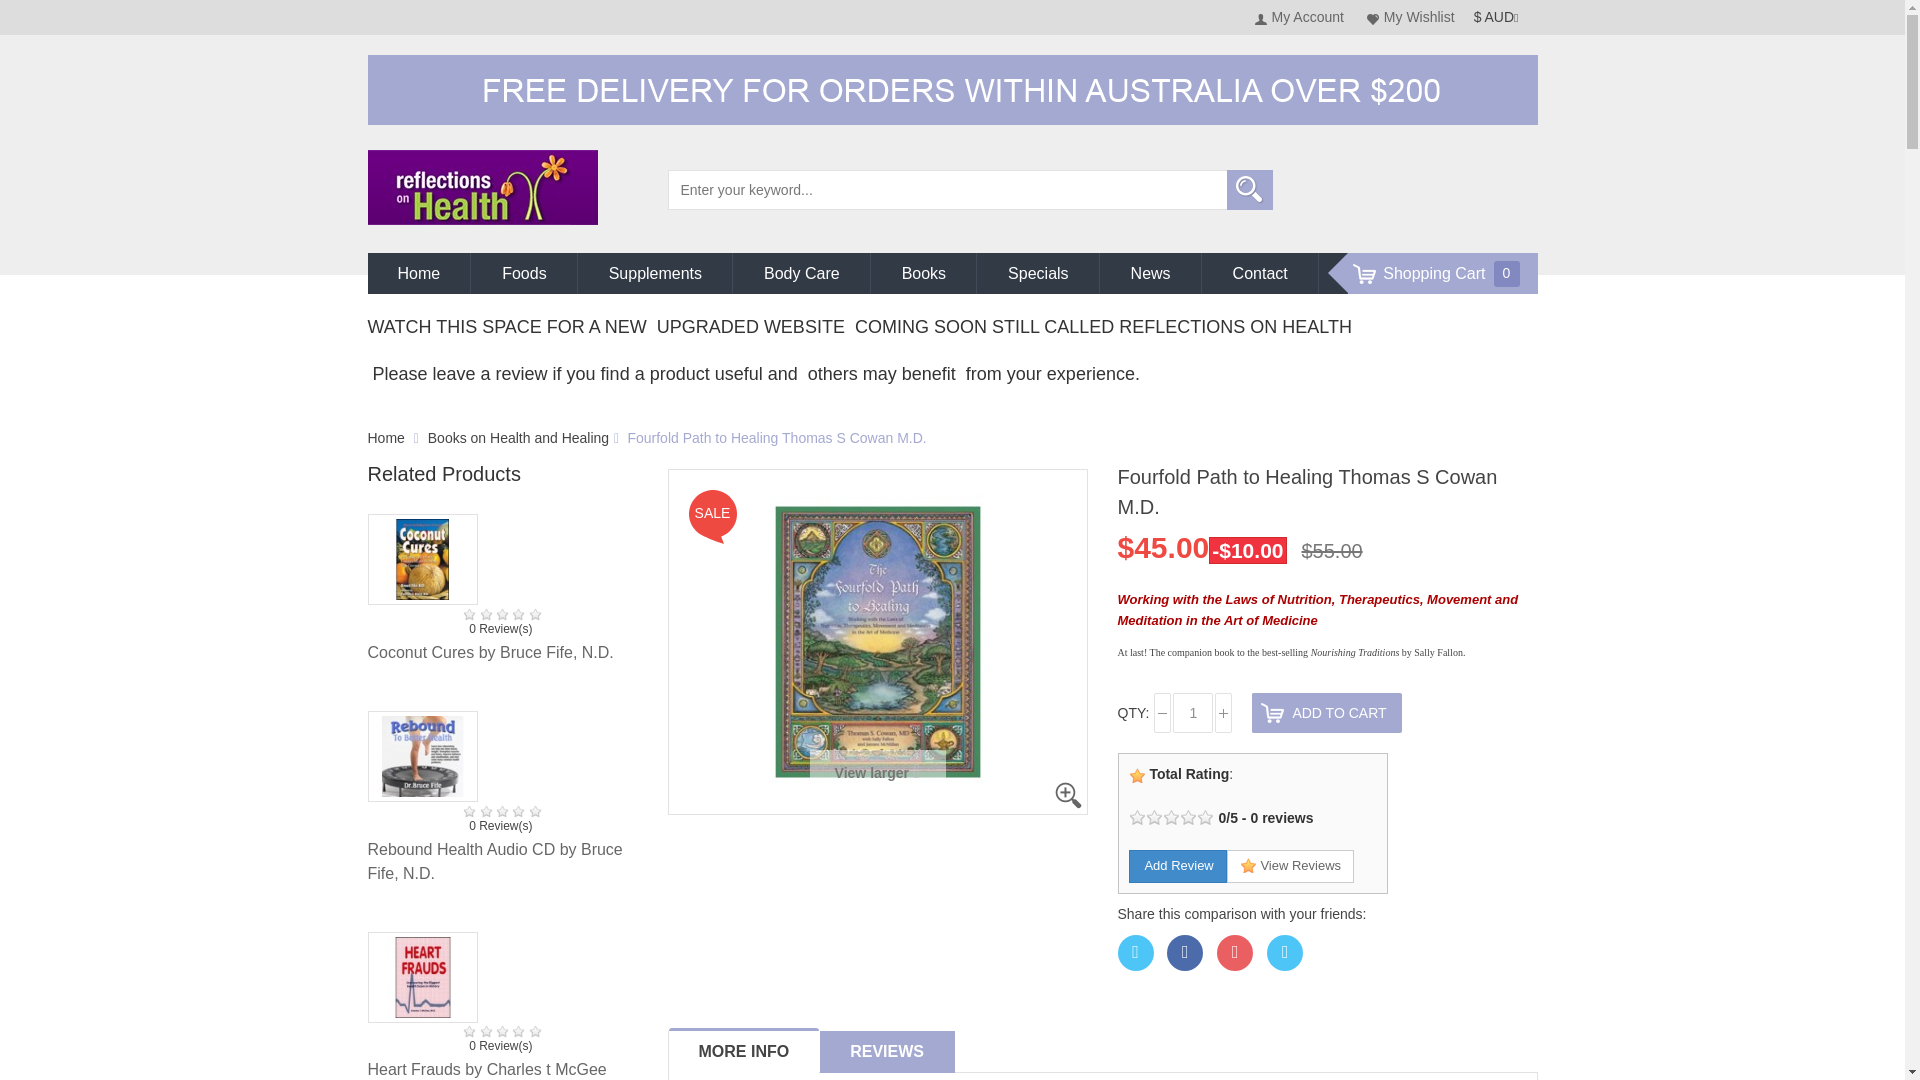  Describe the element at coordinates (491, 652) in the screenshot. I see `Coconut Cures by Bruce Fife, N.D.` at that location.